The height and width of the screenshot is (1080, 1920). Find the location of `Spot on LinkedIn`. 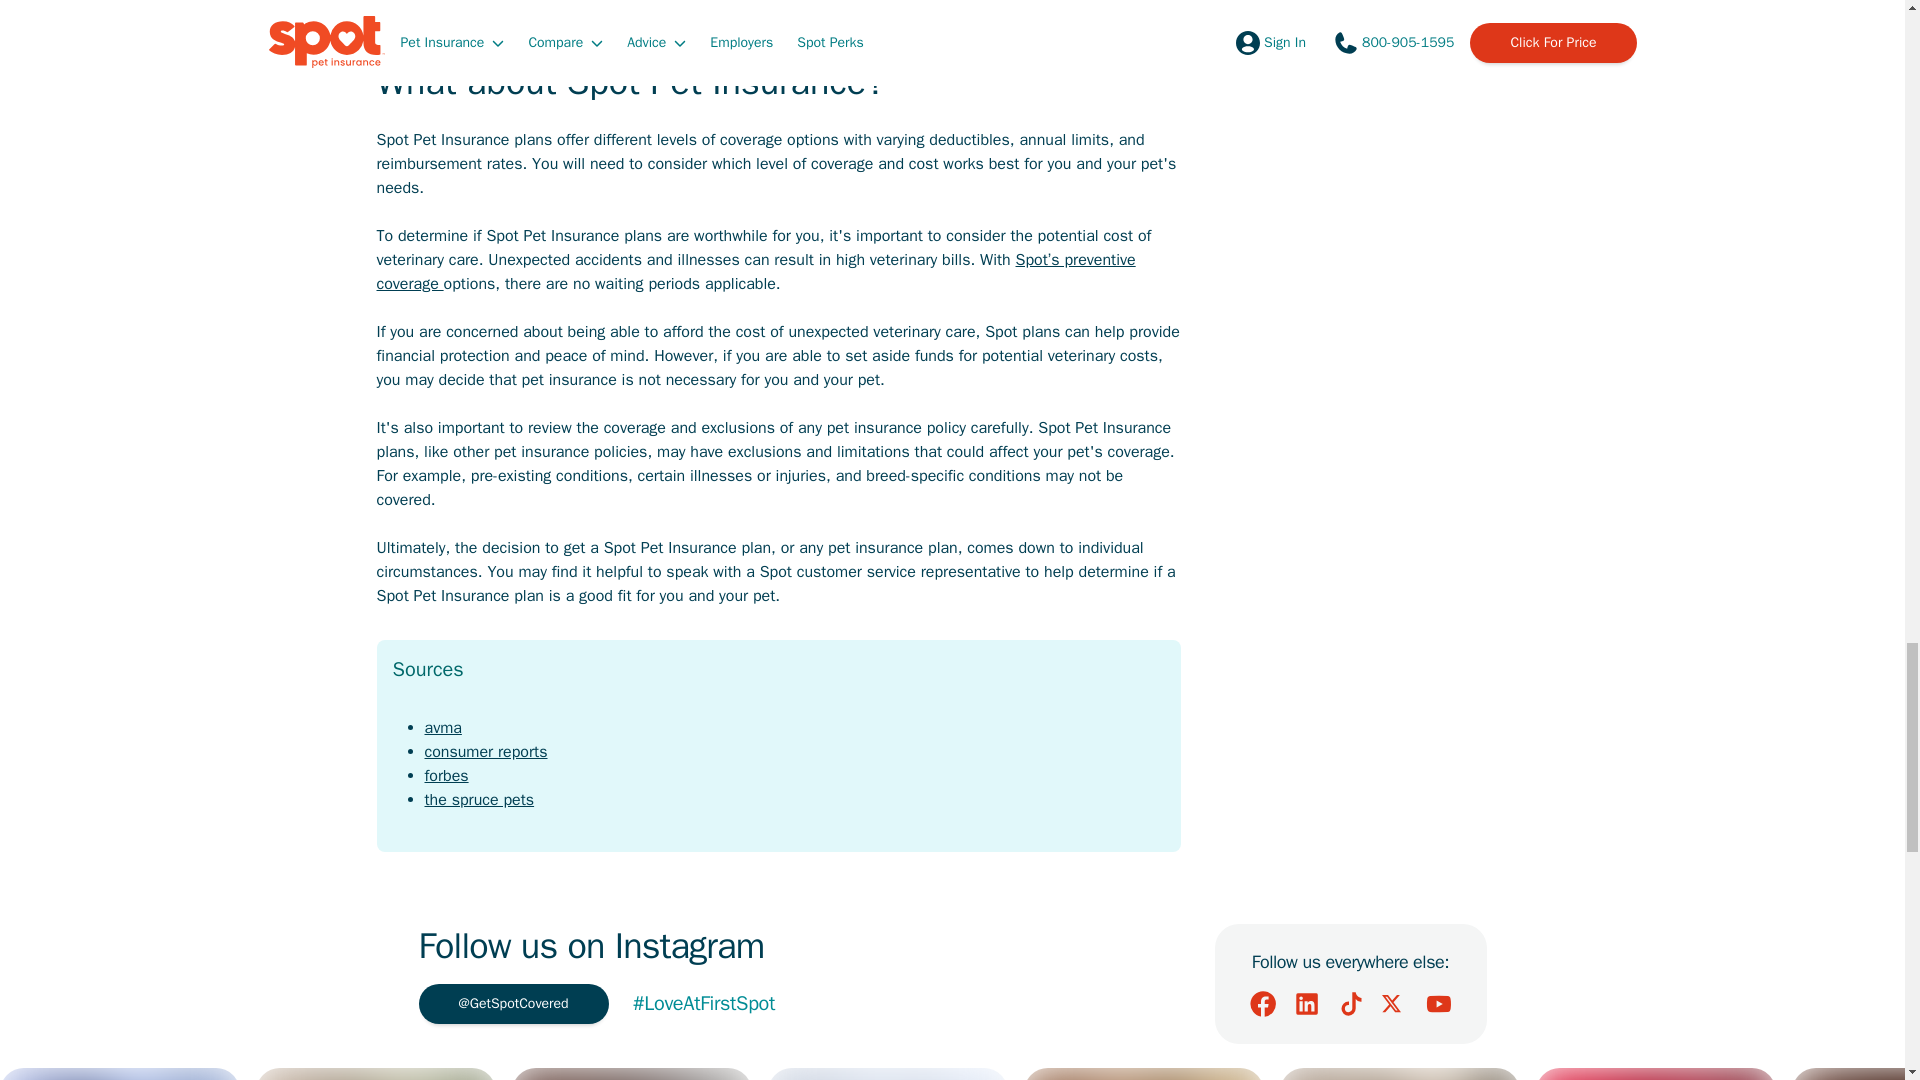

Spot on LinkedIn is located at coordinates (1306, 1004).